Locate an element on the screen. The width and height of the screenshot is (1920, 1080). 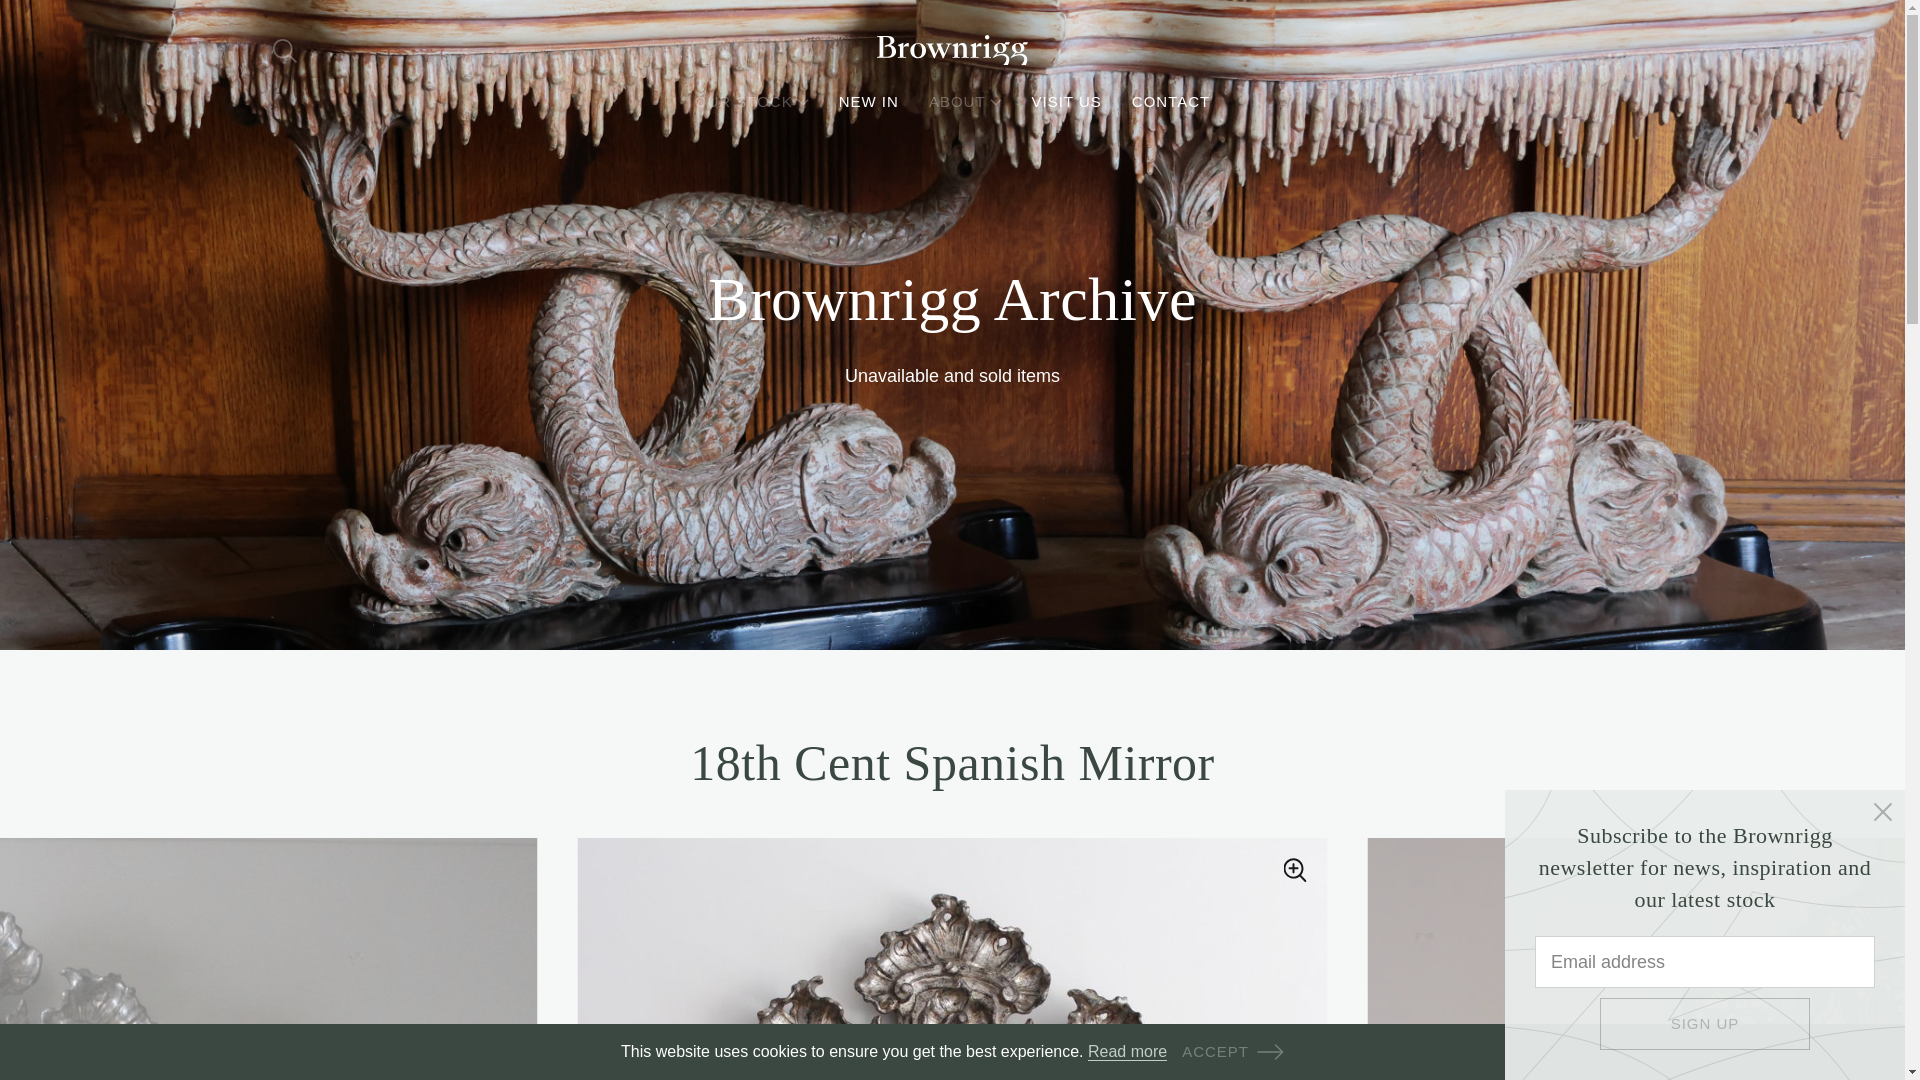
ABOUT is located at coordinates (966, 102).